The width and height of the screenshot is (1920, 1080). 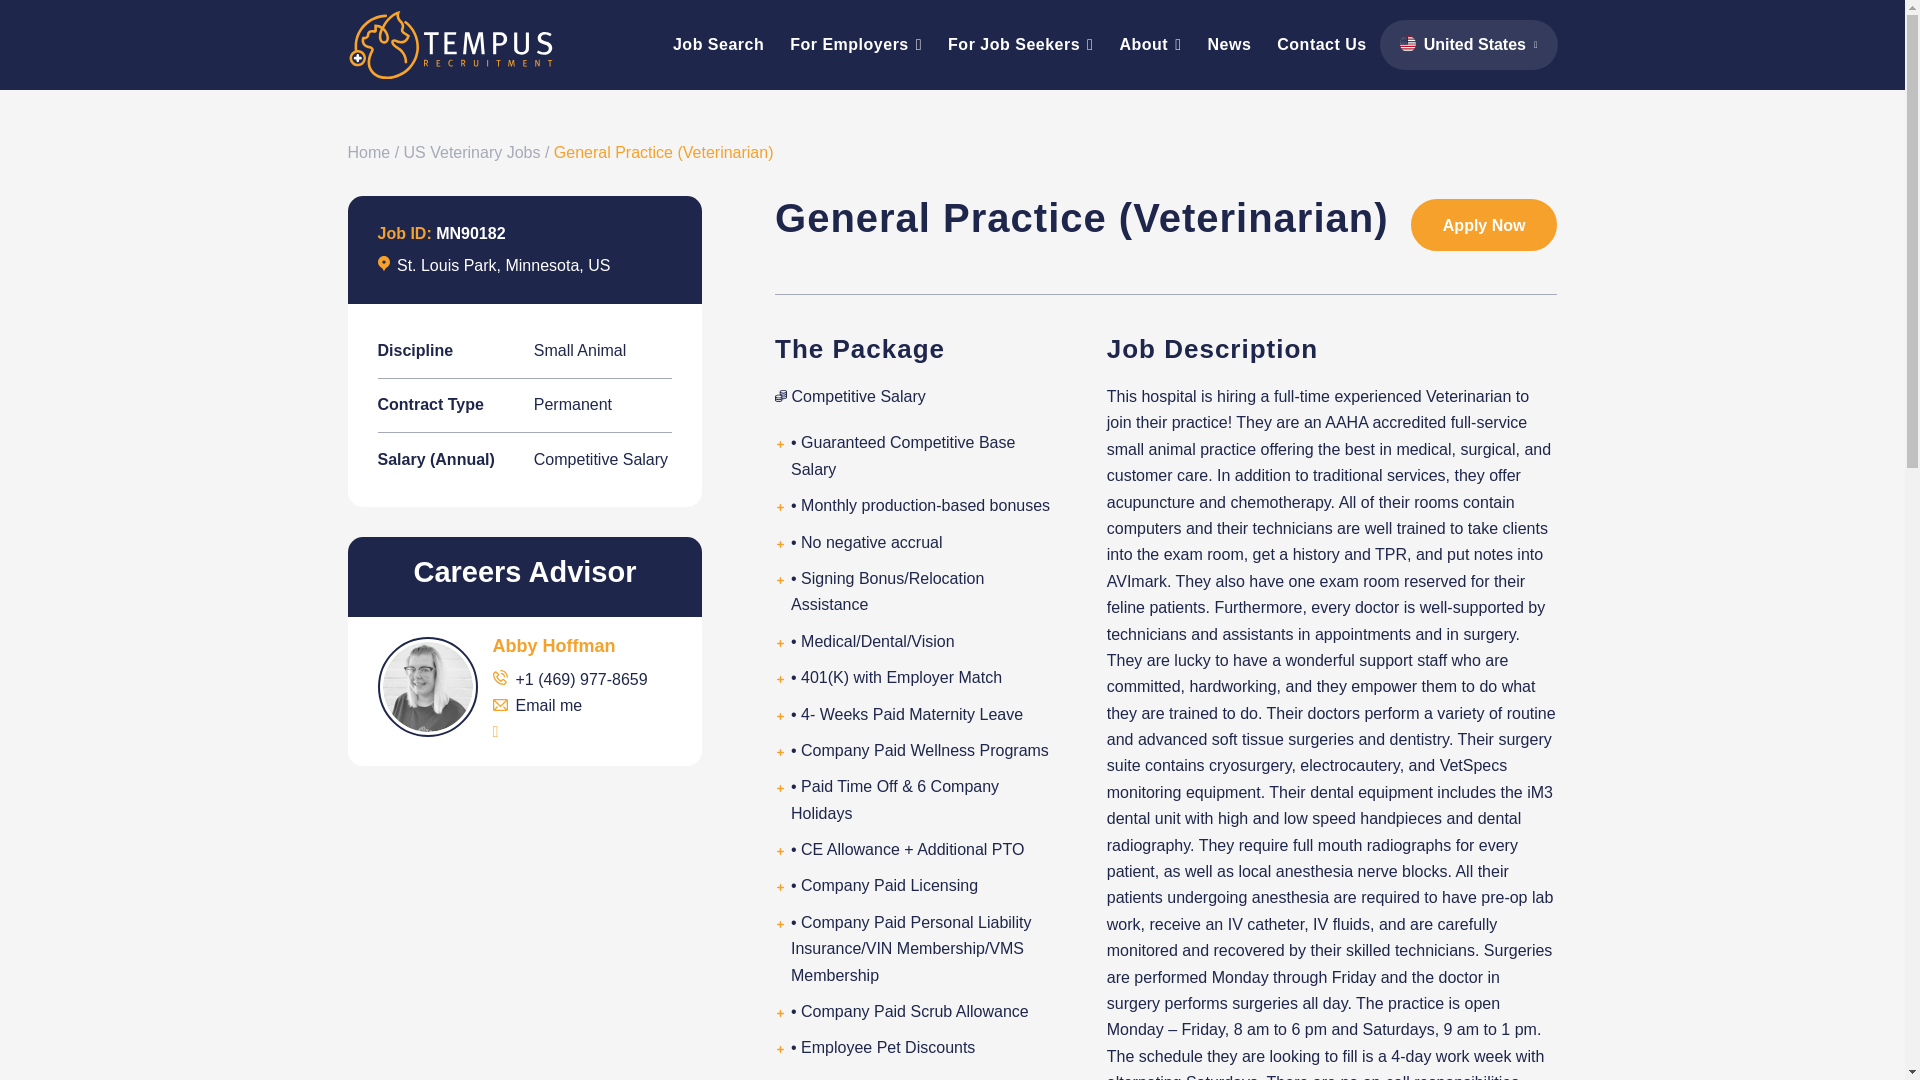 I want to click on Small Animal, so click(x=579, y=350).